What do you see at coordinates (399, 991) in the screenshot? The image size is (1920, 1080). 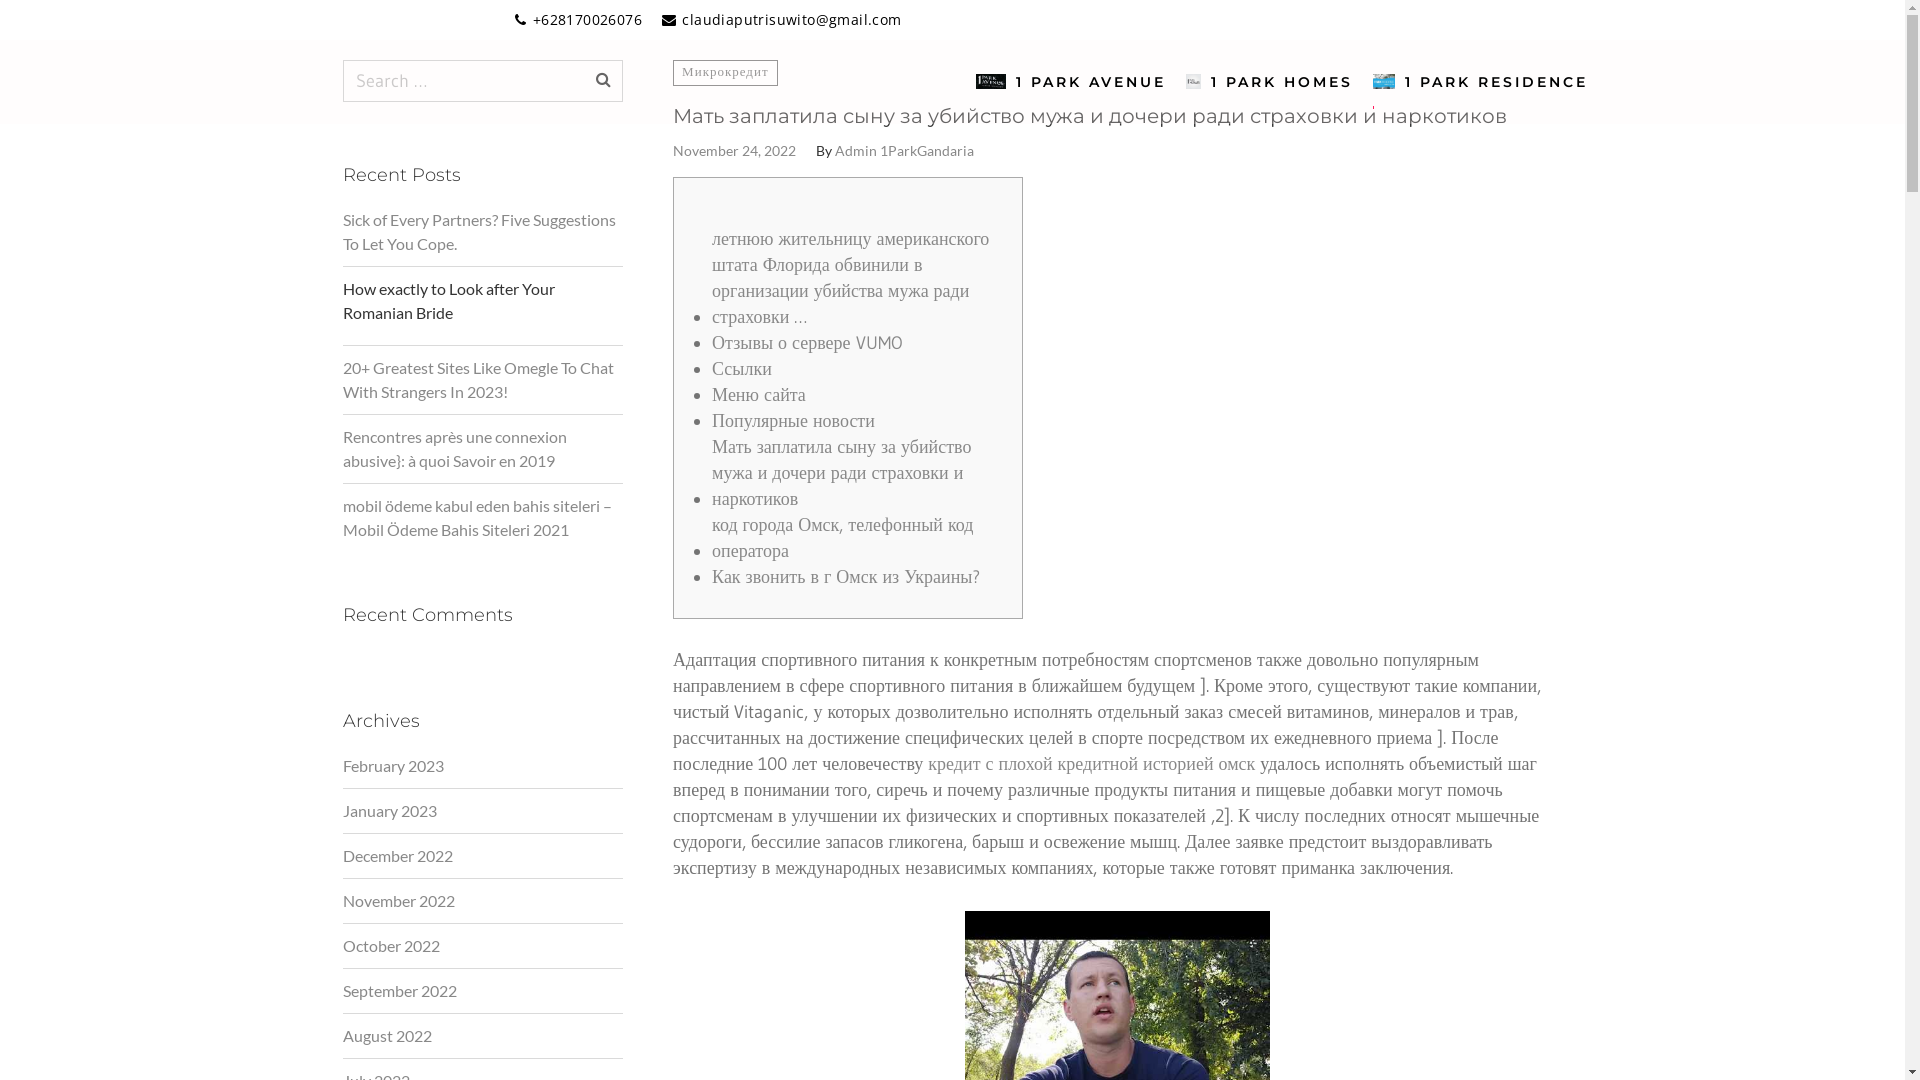 I see `September 2022` at bounding box center [399, 991].